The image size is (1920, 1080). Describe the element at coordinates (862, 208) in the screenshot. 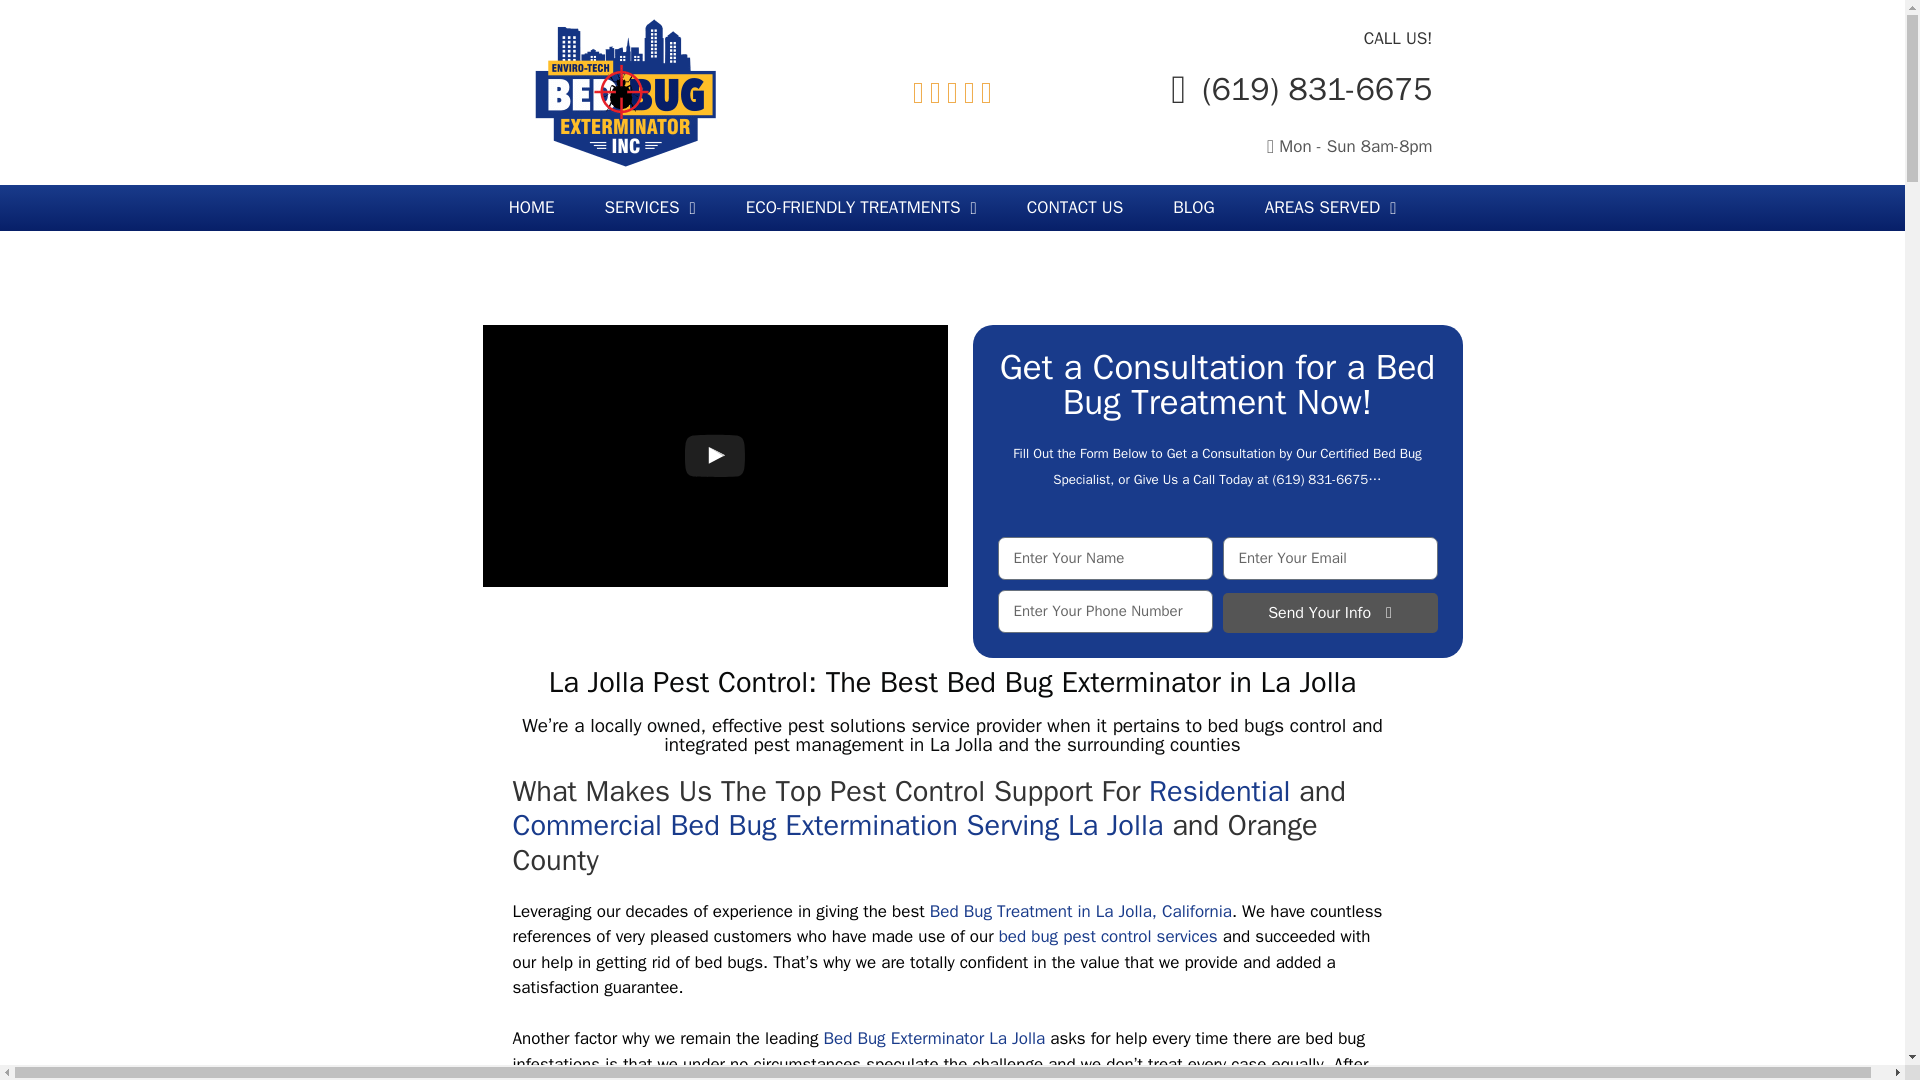

I see `ECO-FRIENDLY TREATMENTS` at that location.